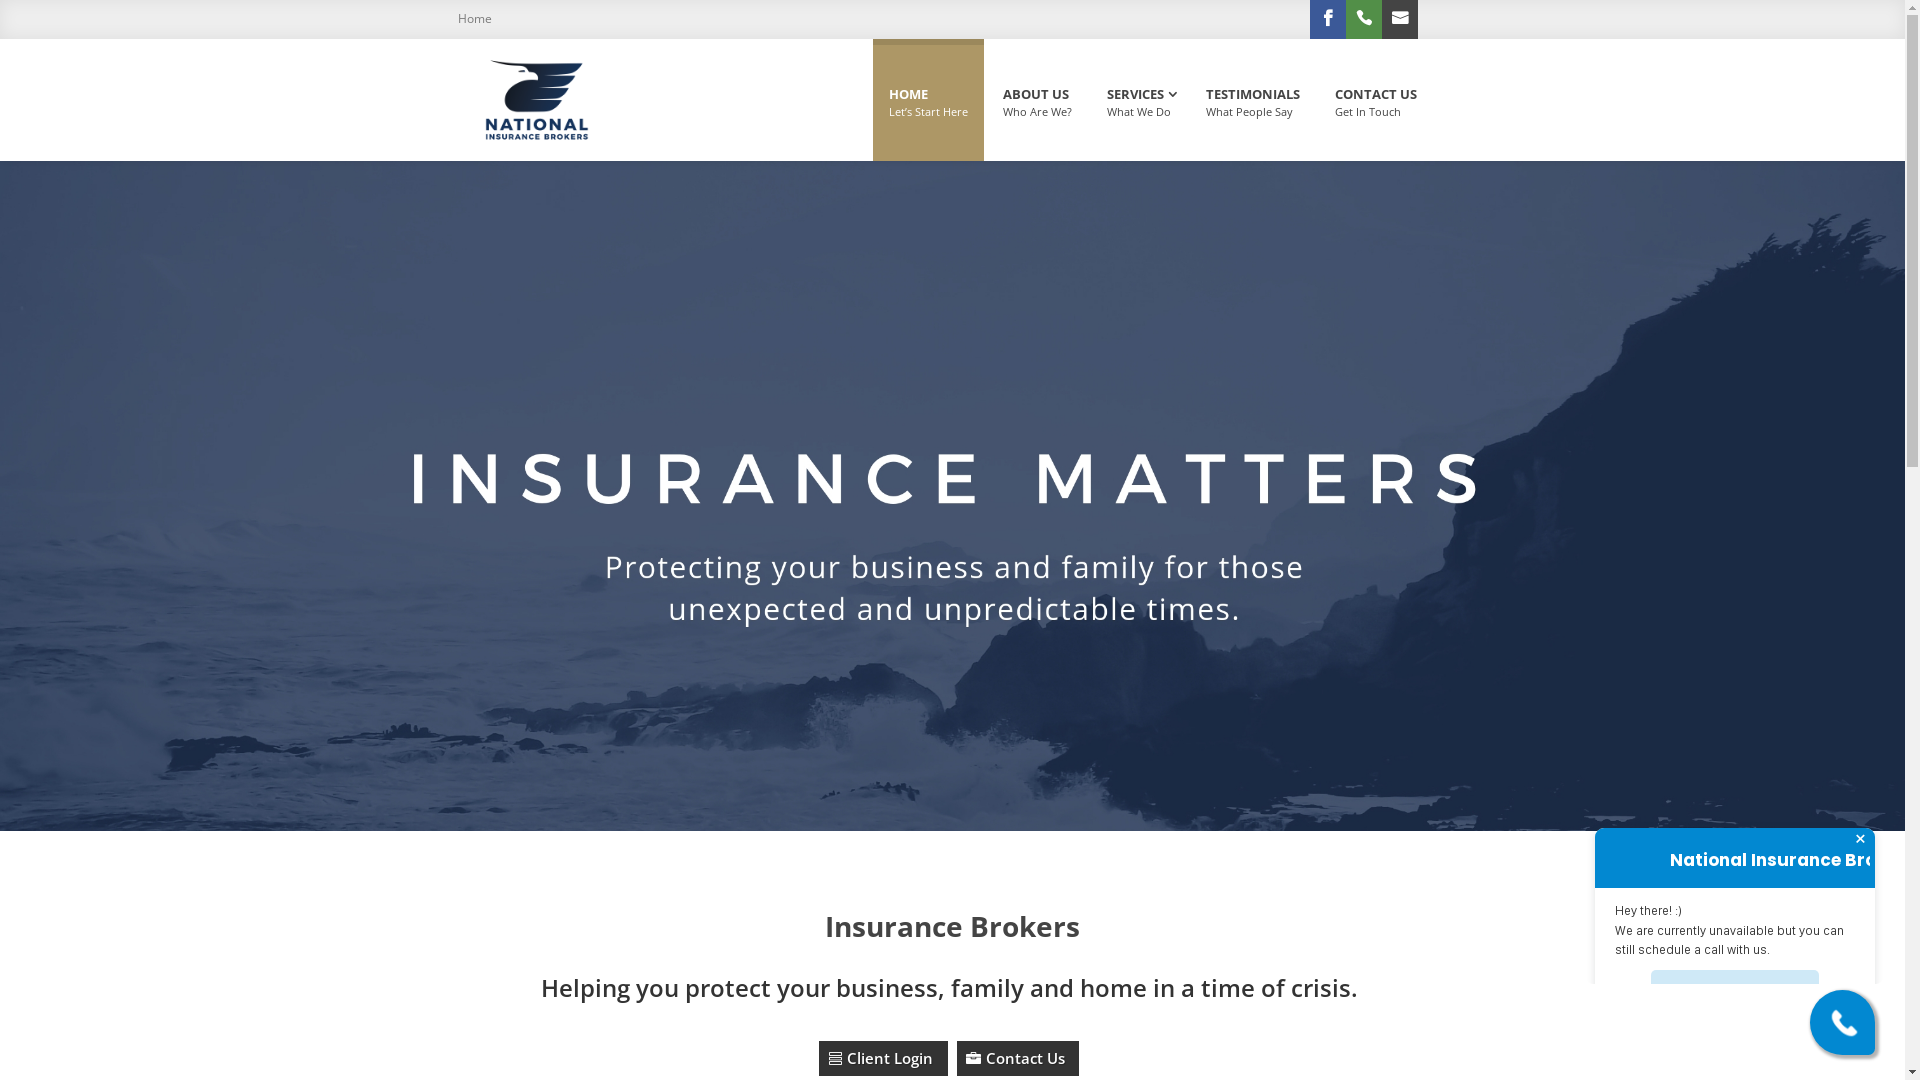  Describe the element at coordinates (1018, 1058) in the screenshot. I see `Contact Us` at that location.